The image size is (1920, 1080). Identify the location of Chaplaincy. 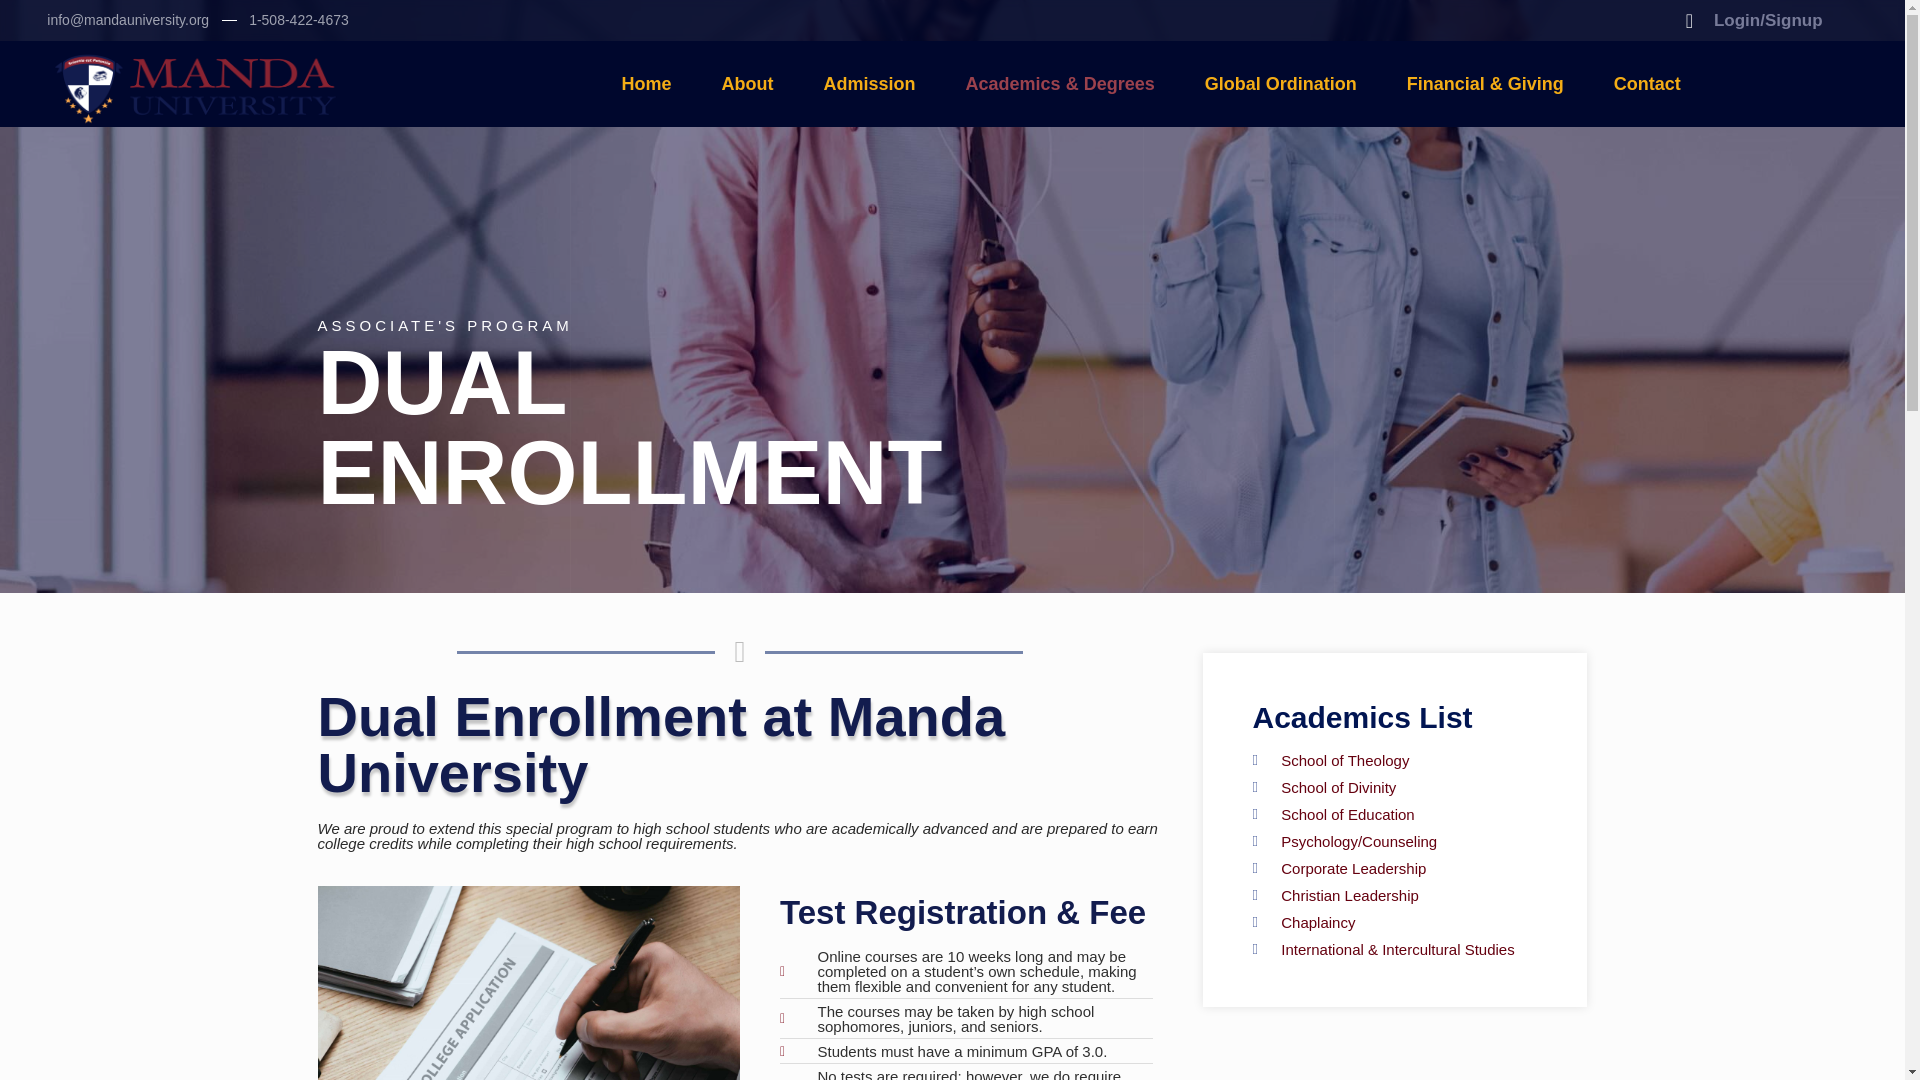
(1394, 922).